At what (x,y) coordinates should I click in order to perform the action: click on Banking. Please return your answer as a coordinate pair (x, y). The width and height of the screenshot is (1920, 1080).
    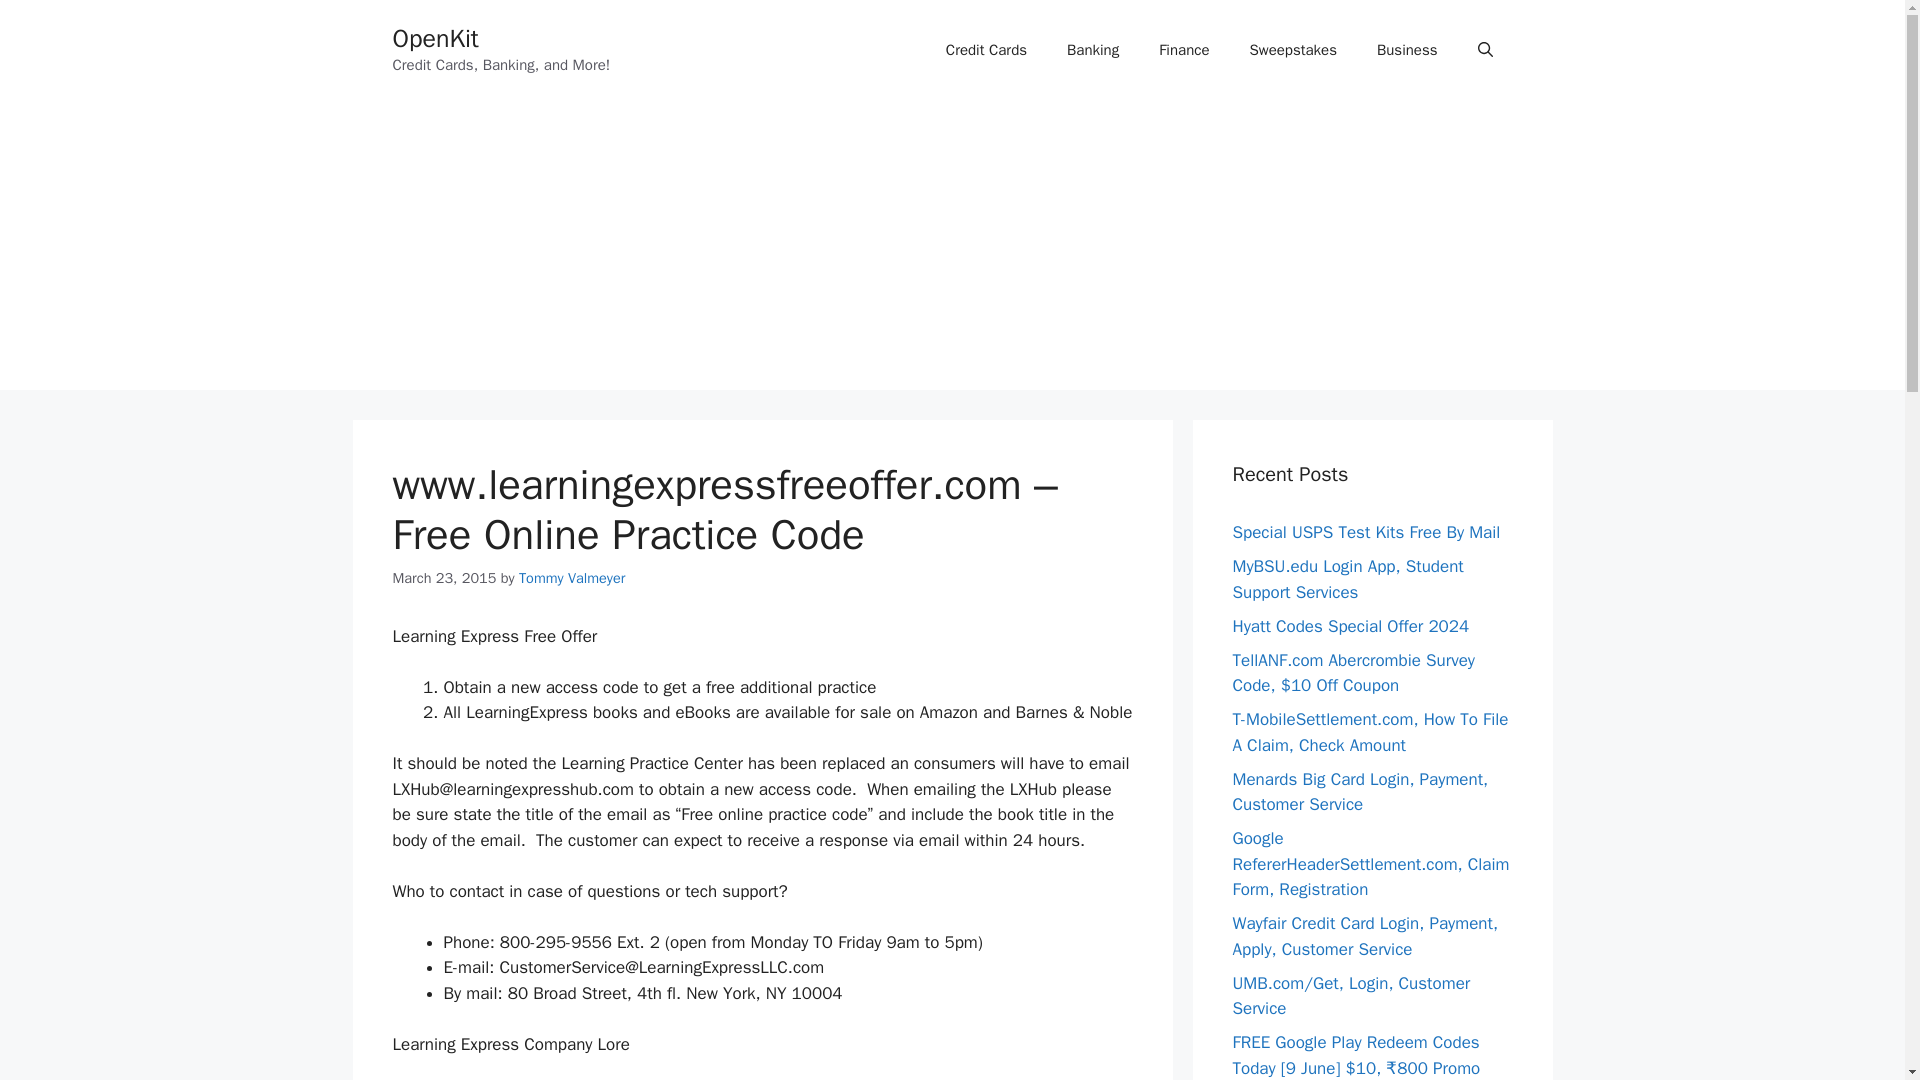
    Looking at the image, I should click on (1092, 50).